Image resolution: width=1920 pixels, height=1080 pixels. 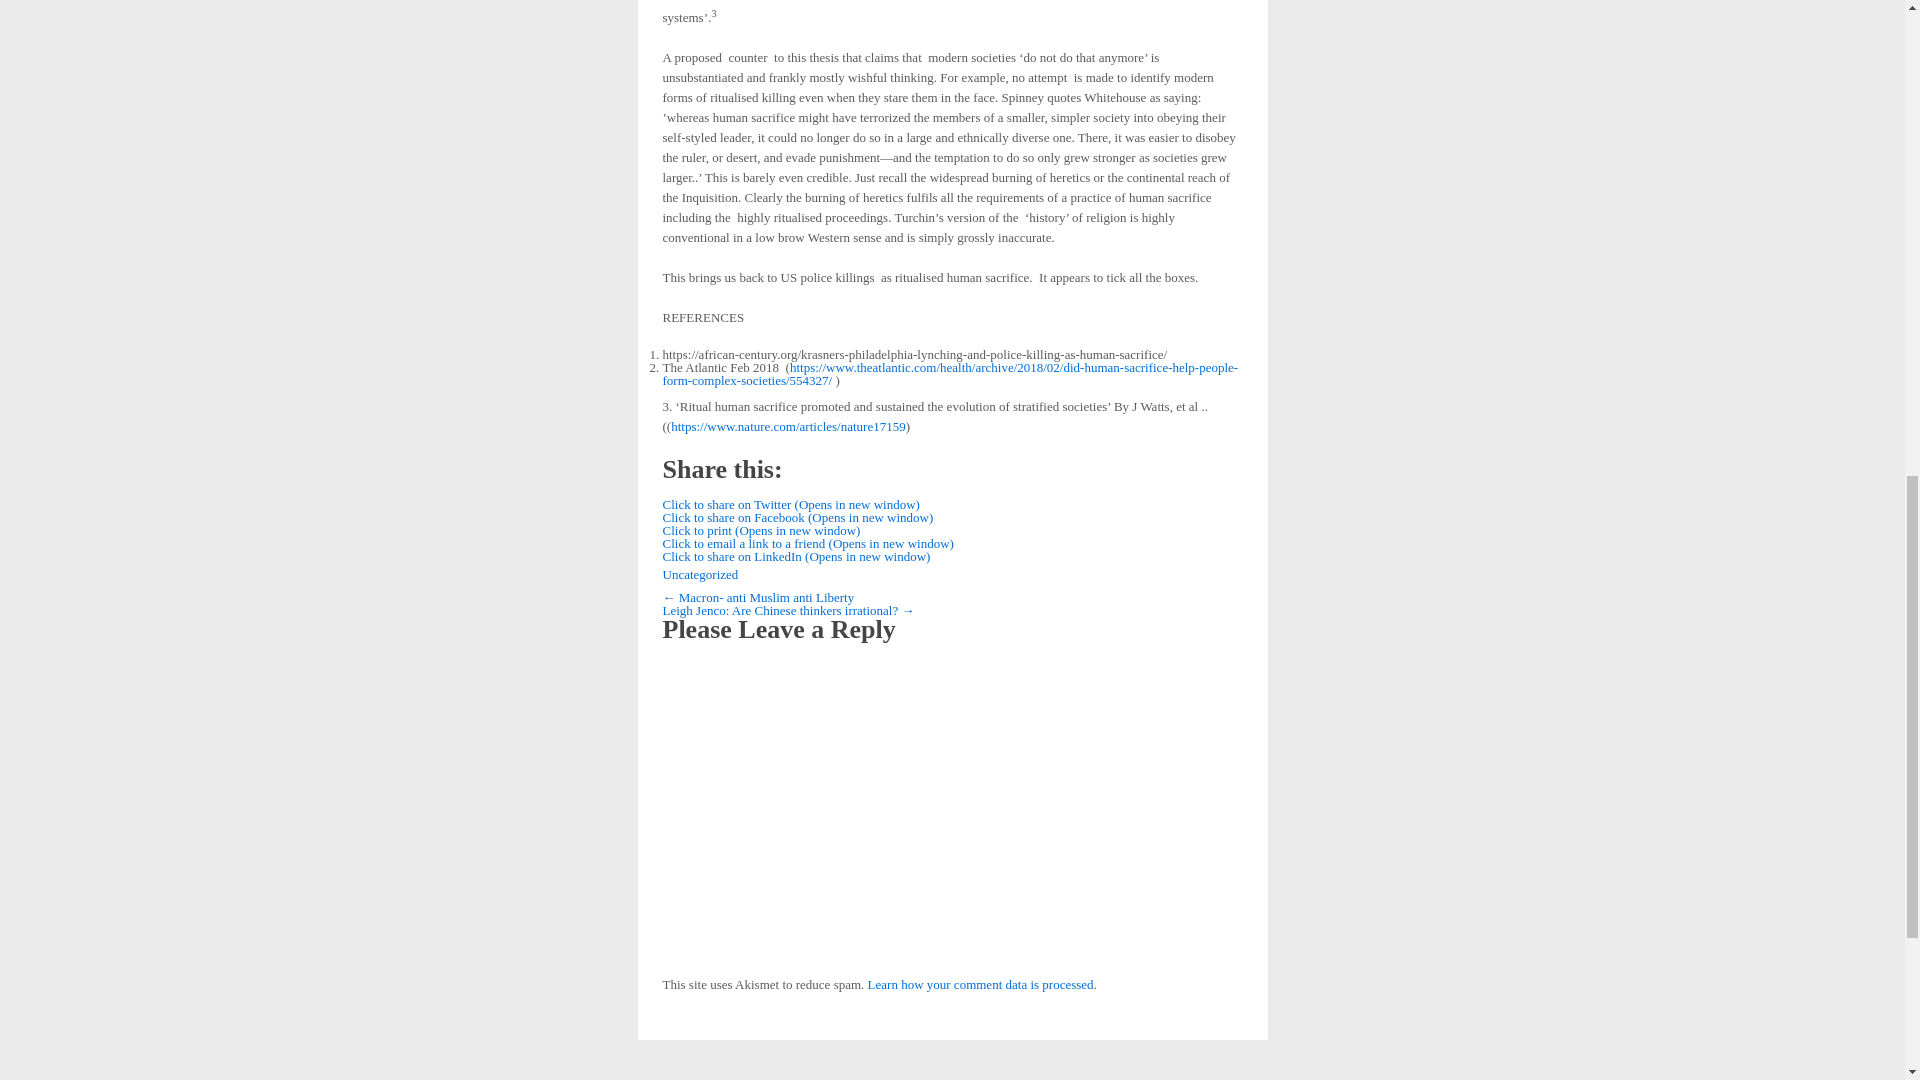 What do you see at coordinates (952, 815) in the screenshot?
I see `Comment Form` at bounding box center [952, 815].